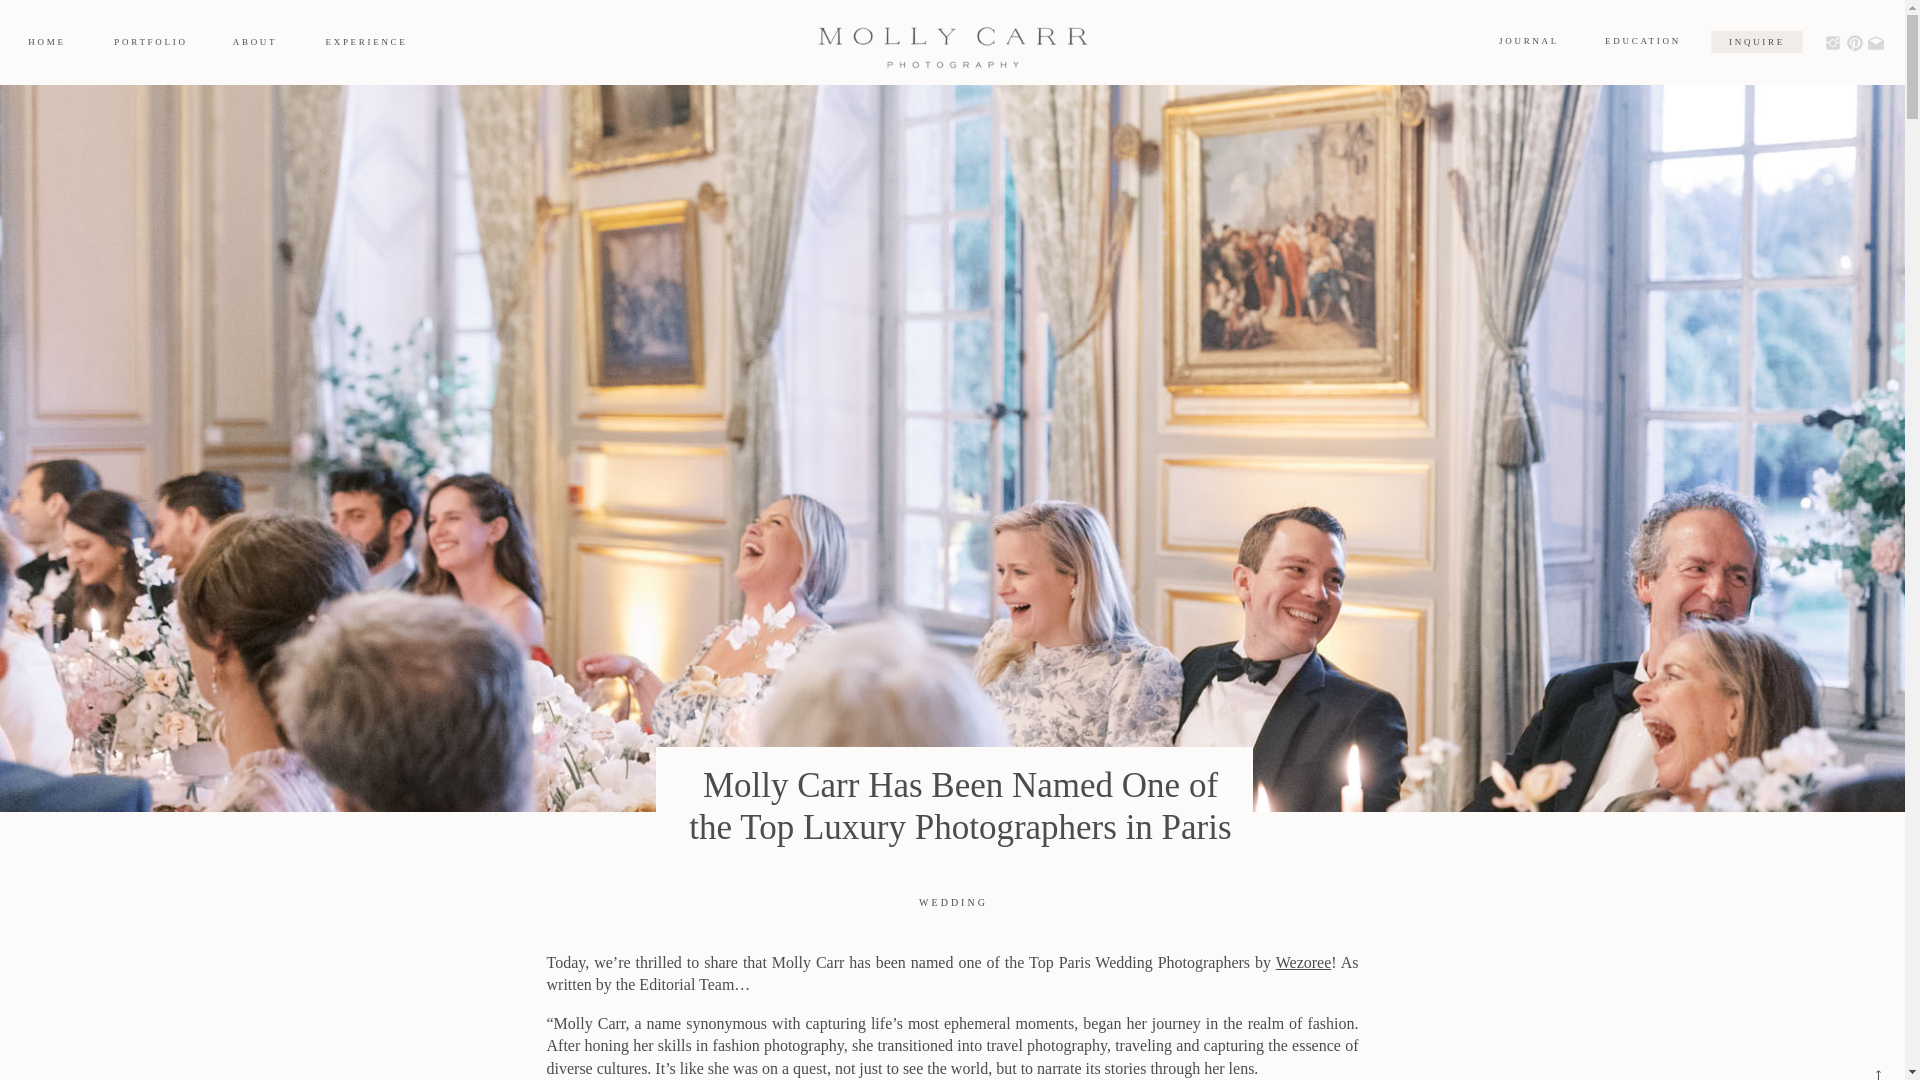  Describe the element at coordinates (1304, 962) in the screenshot. I see `Wezoree` at that location.